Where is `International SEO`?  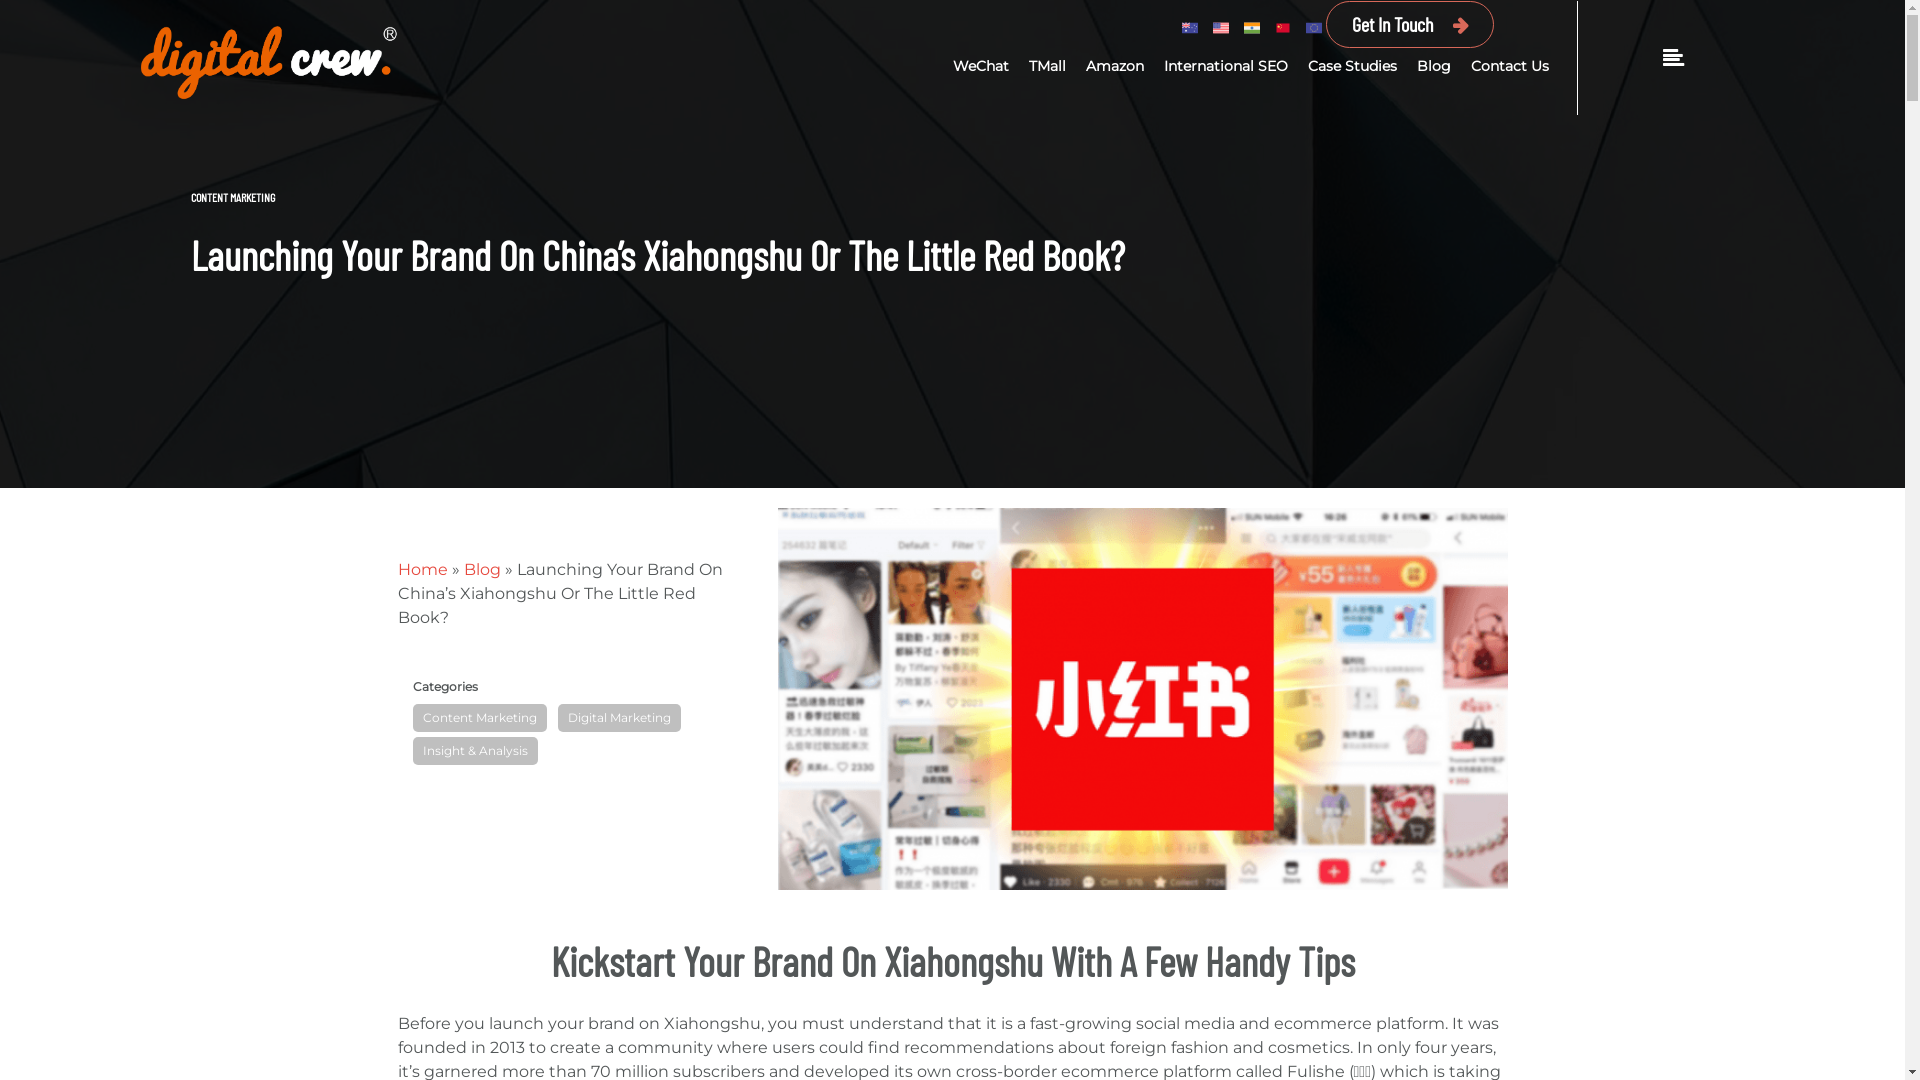
International SEO is located at coordinates (1226, 66).